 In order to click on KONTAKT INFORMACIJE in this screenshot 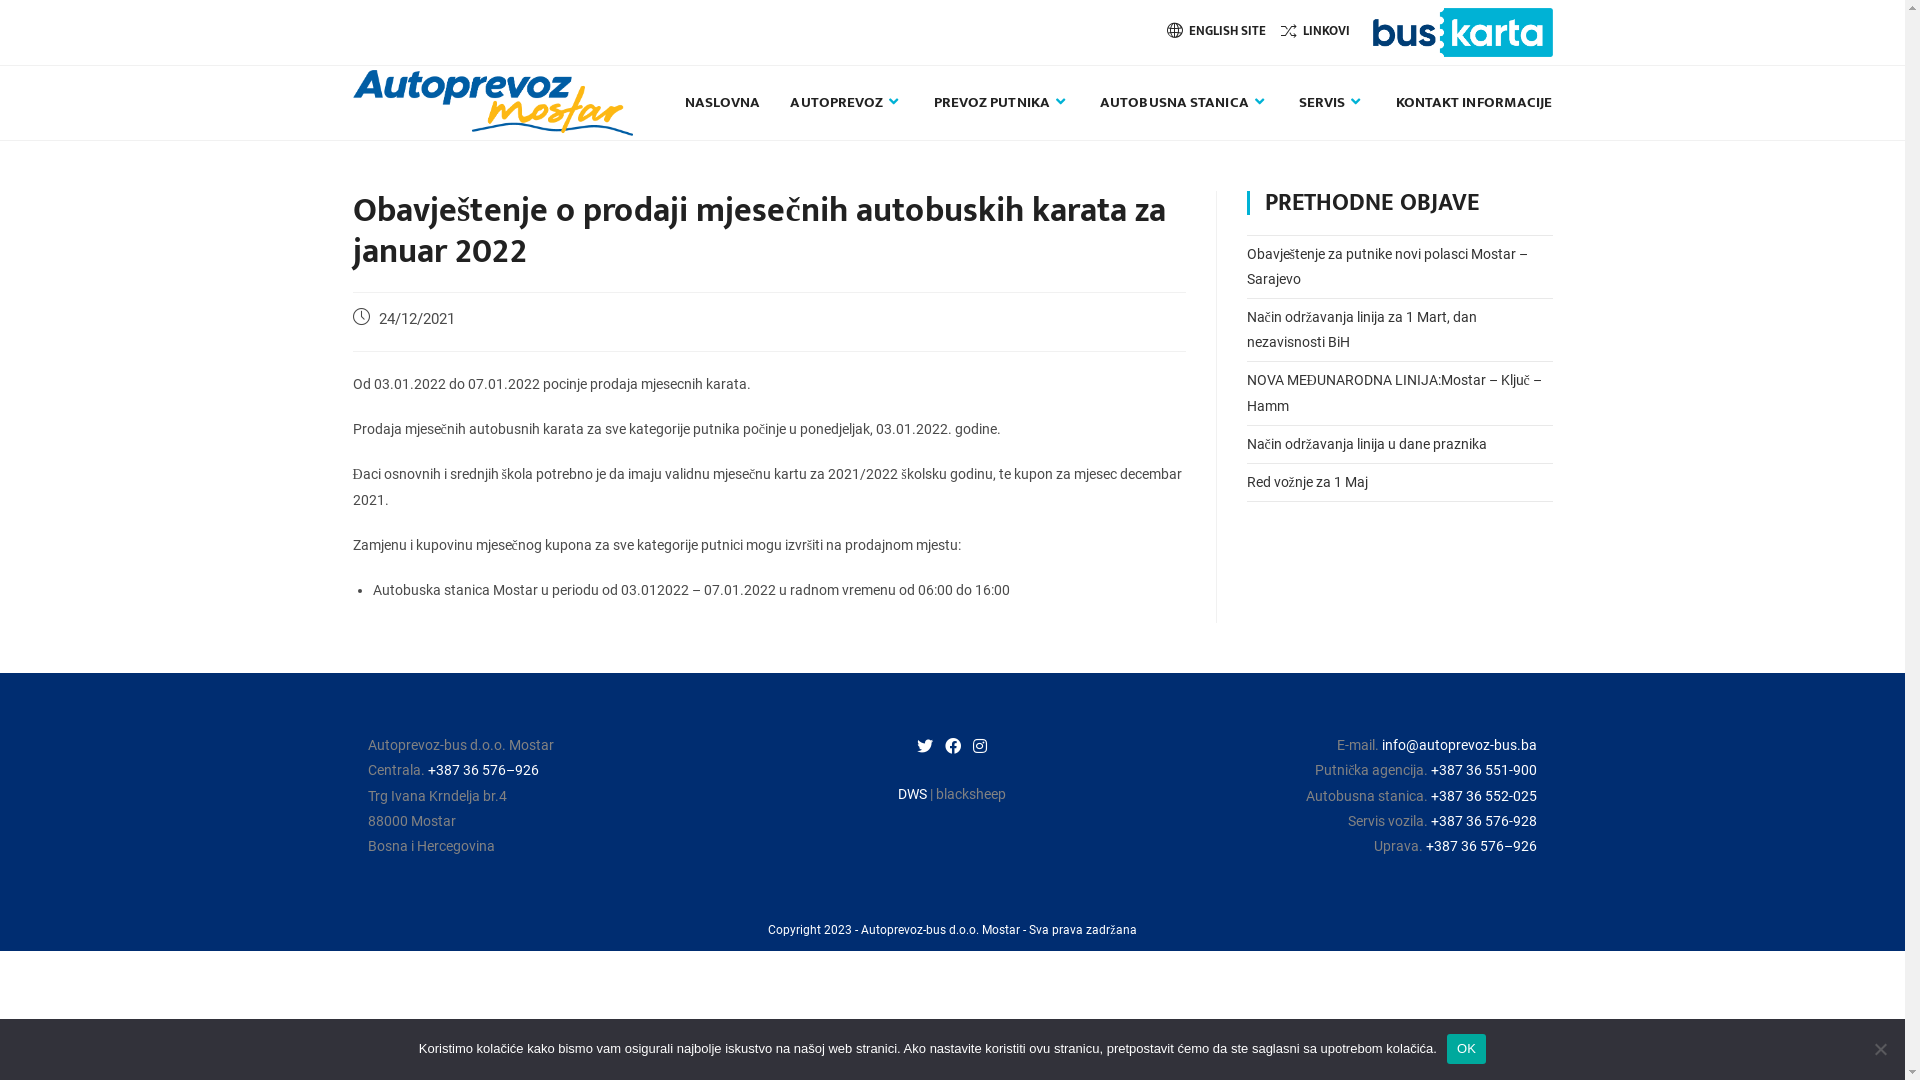, I will do `click(1474, 103)`.